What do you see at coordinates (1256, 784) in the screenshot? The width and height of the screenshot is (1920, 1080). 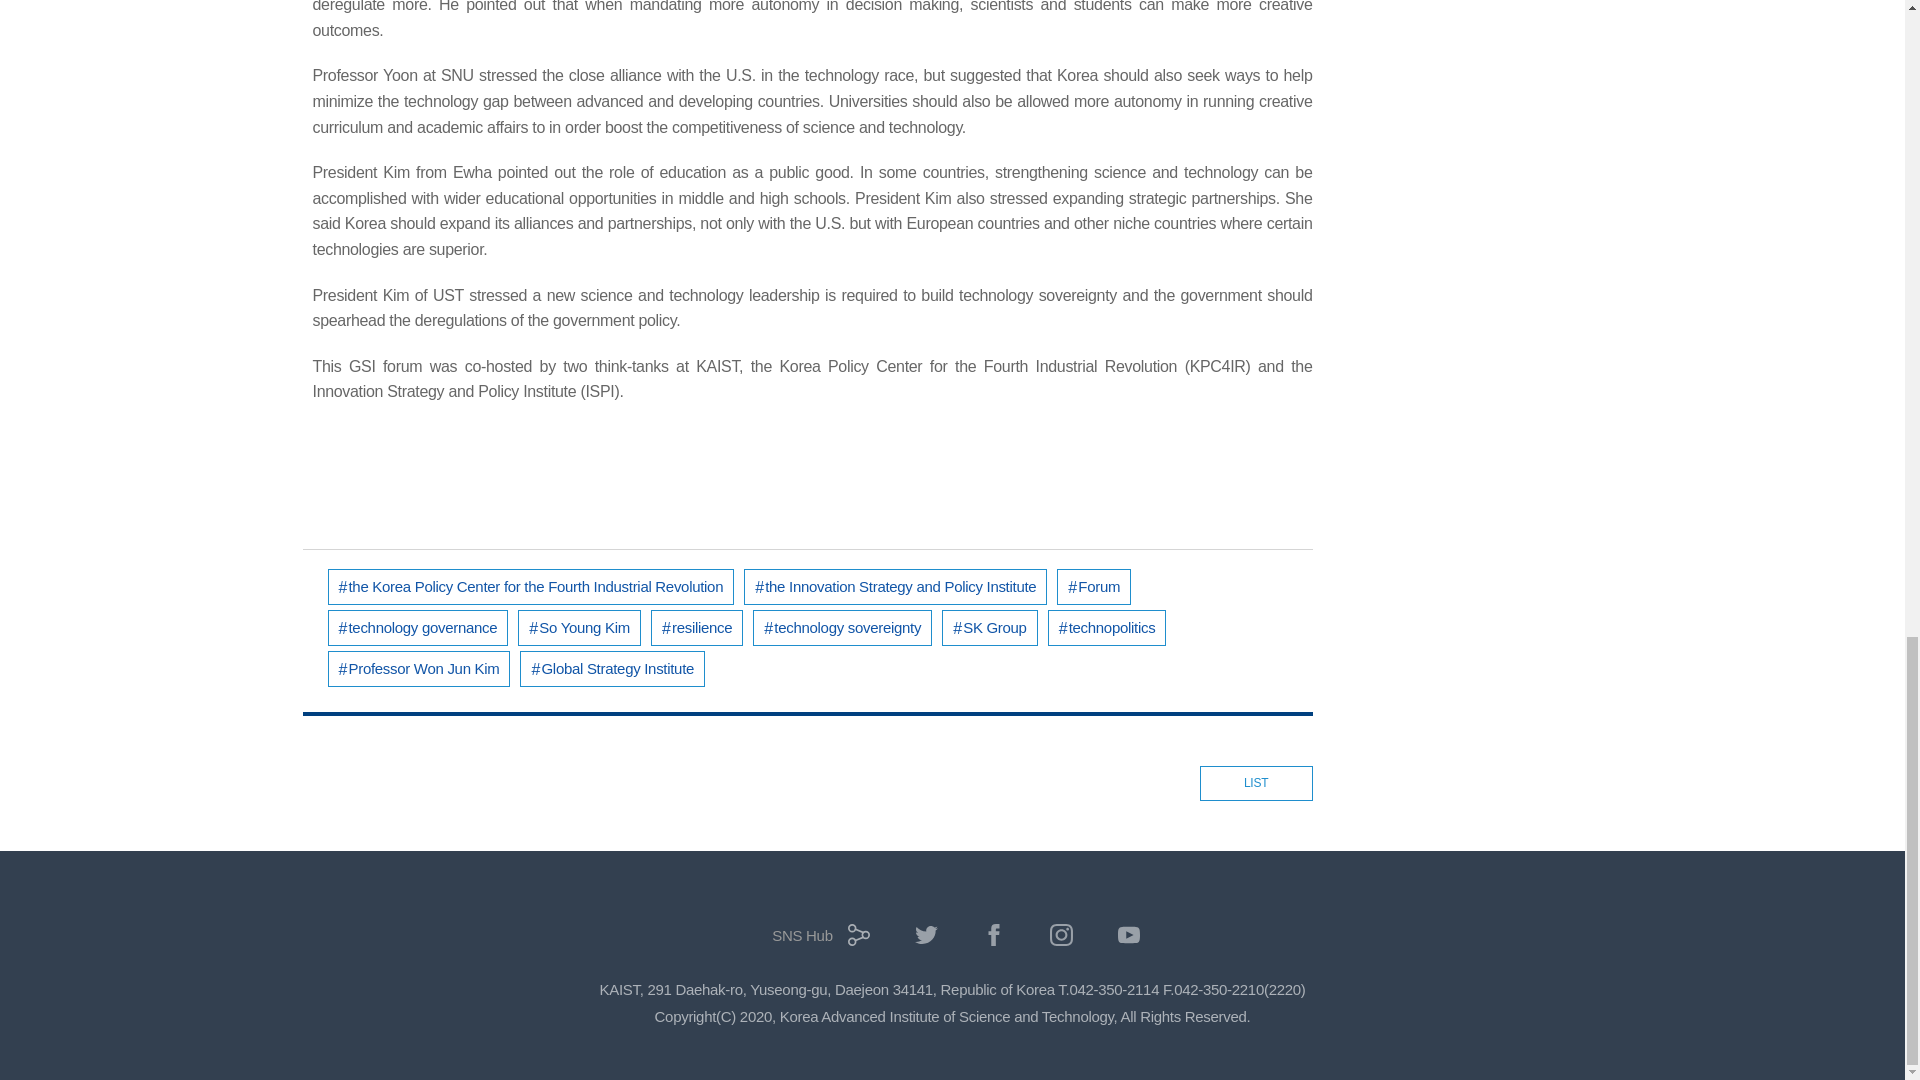 I see `LIST` at bounding box center [1256, 784].